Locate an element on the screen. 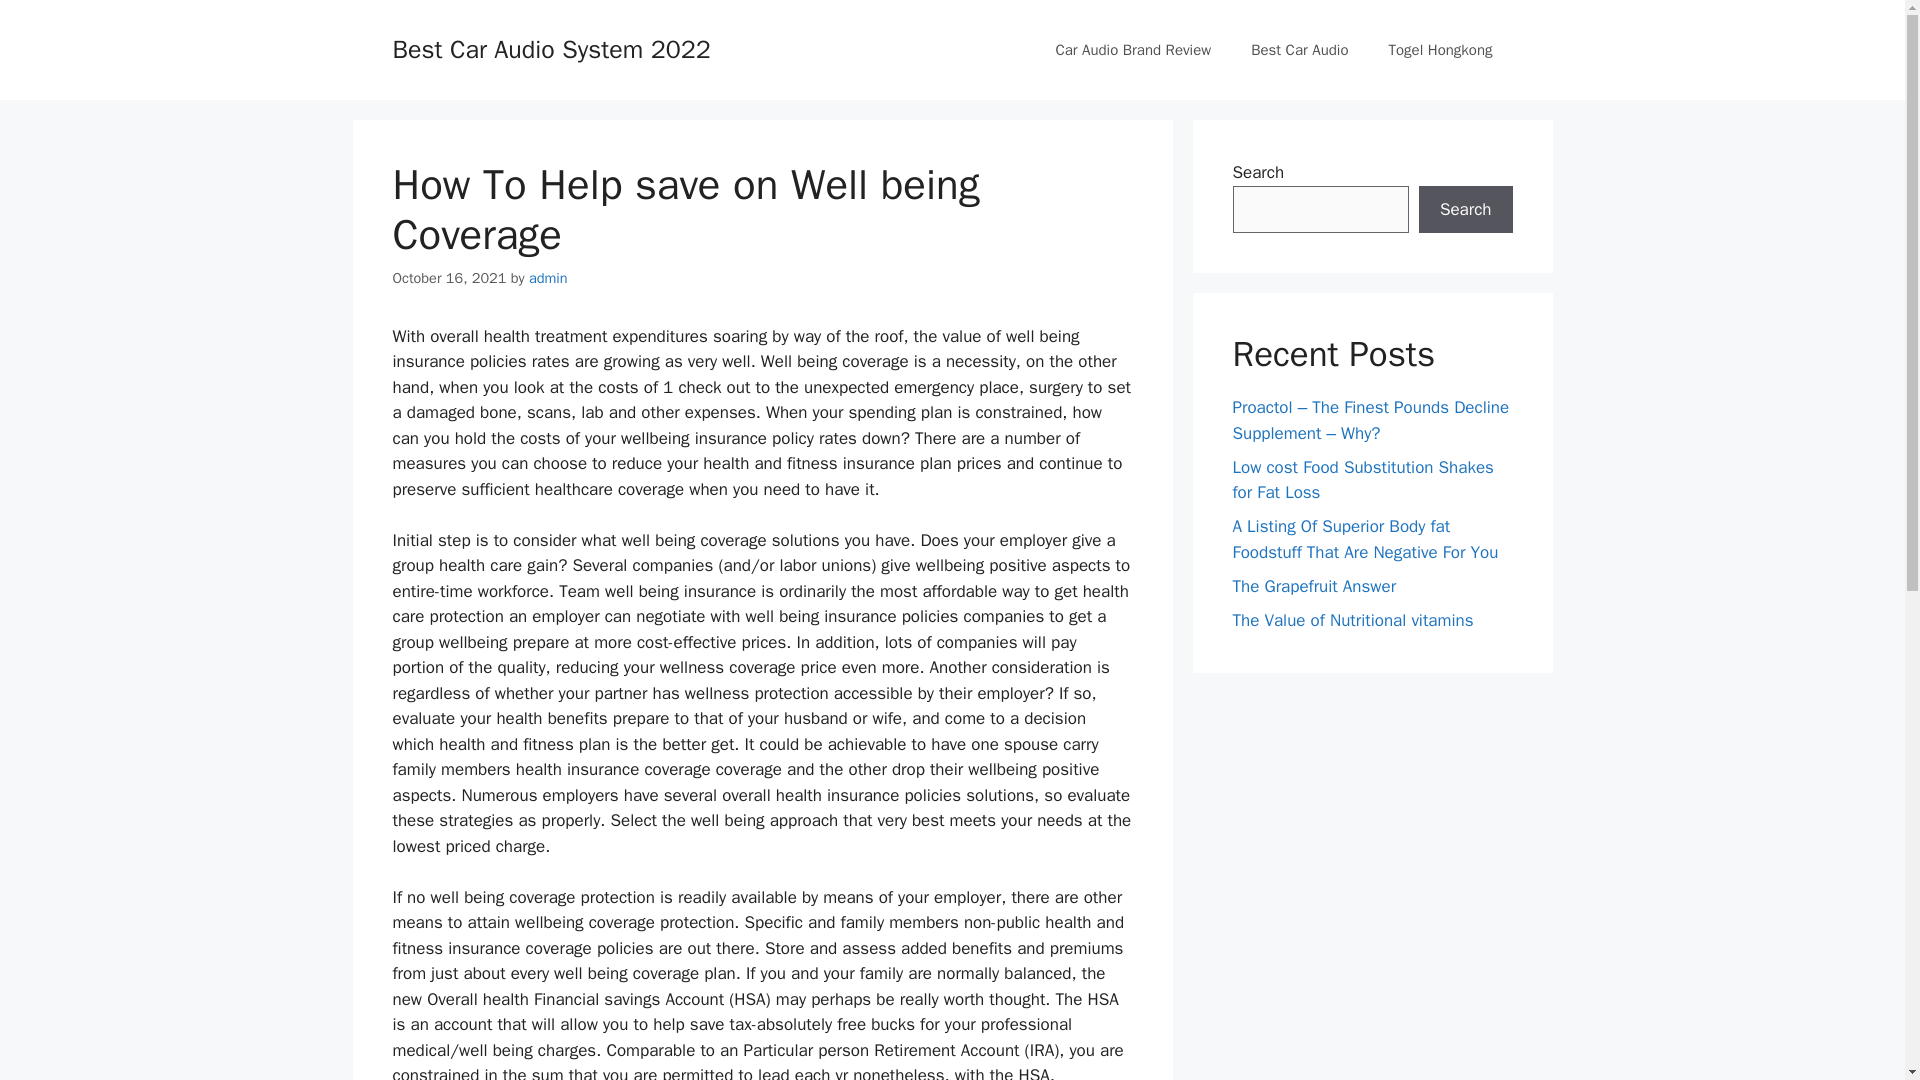 This screenshot has height=1080, width=1920. Best Car Audio is located at coordinates (1298, 50).